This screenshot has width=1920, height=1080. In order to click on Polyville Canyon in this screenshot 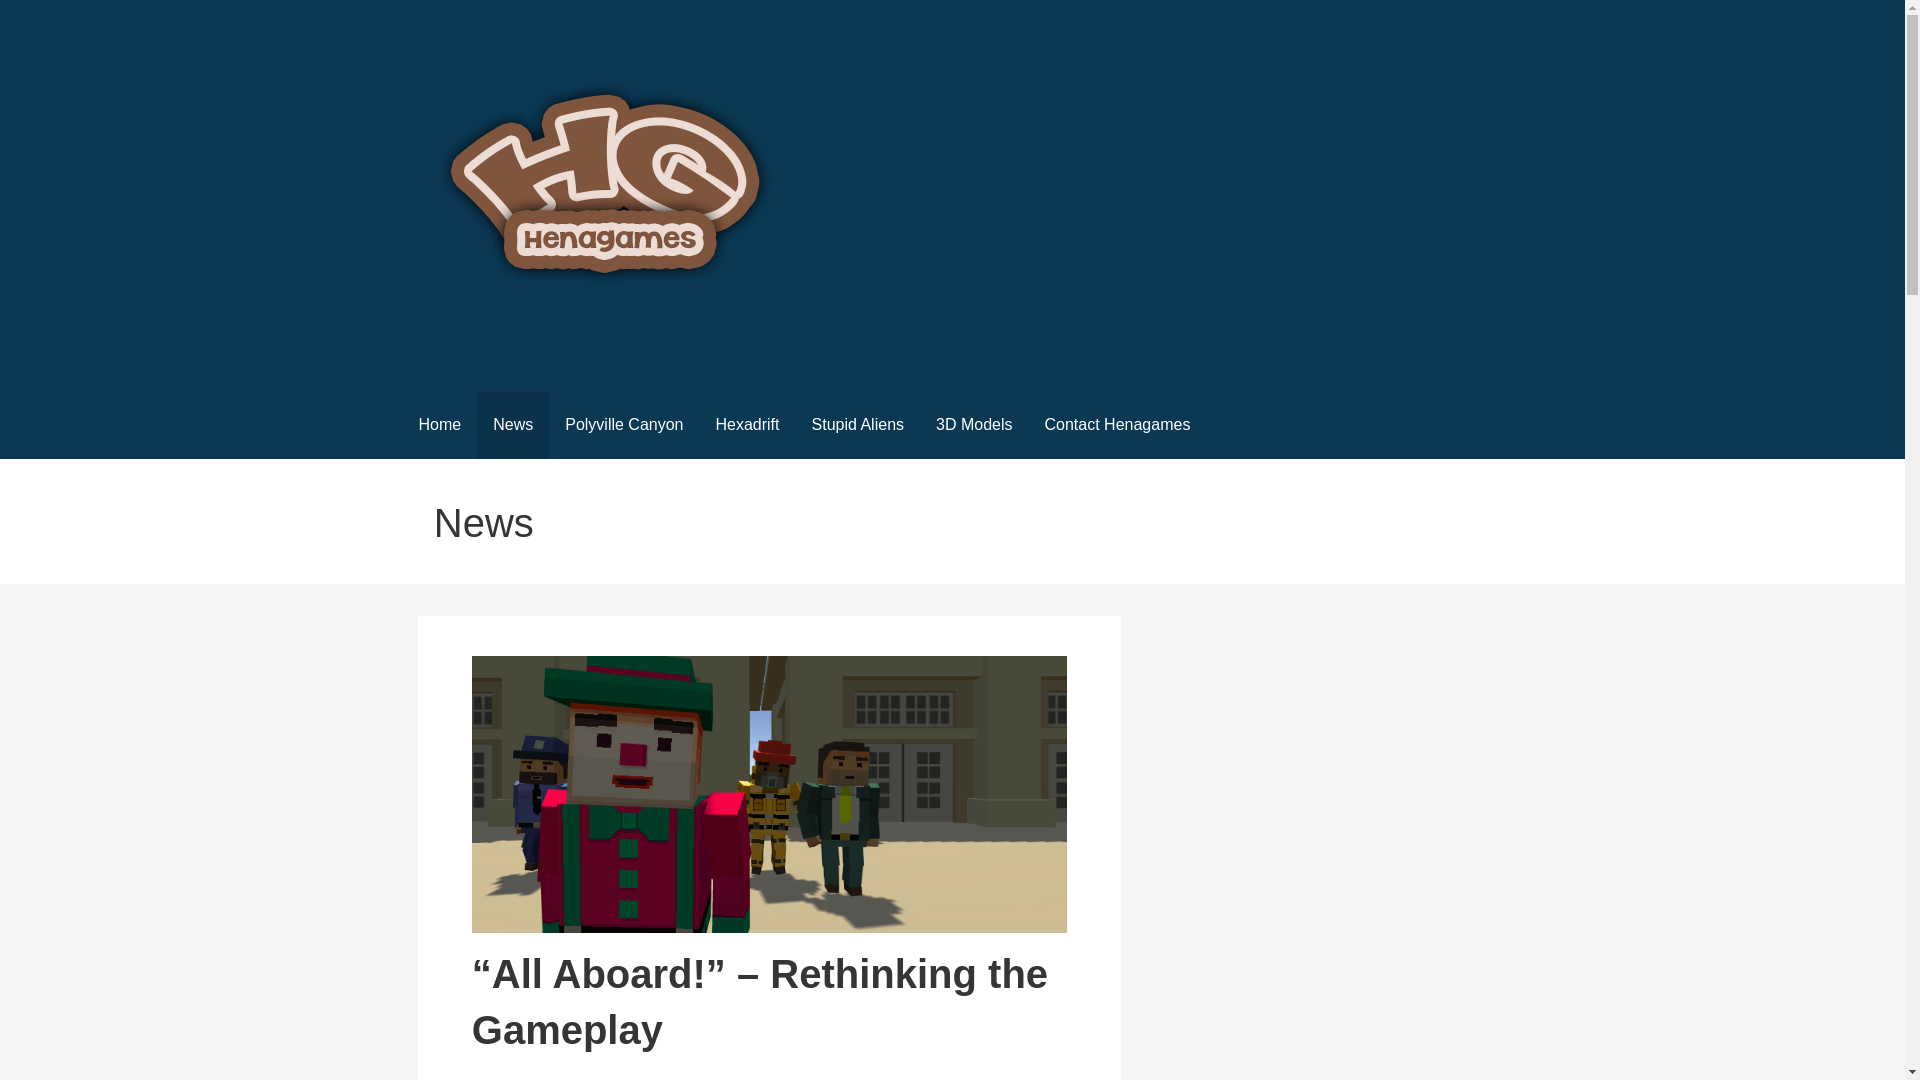, I will do `click(624, 426)`.